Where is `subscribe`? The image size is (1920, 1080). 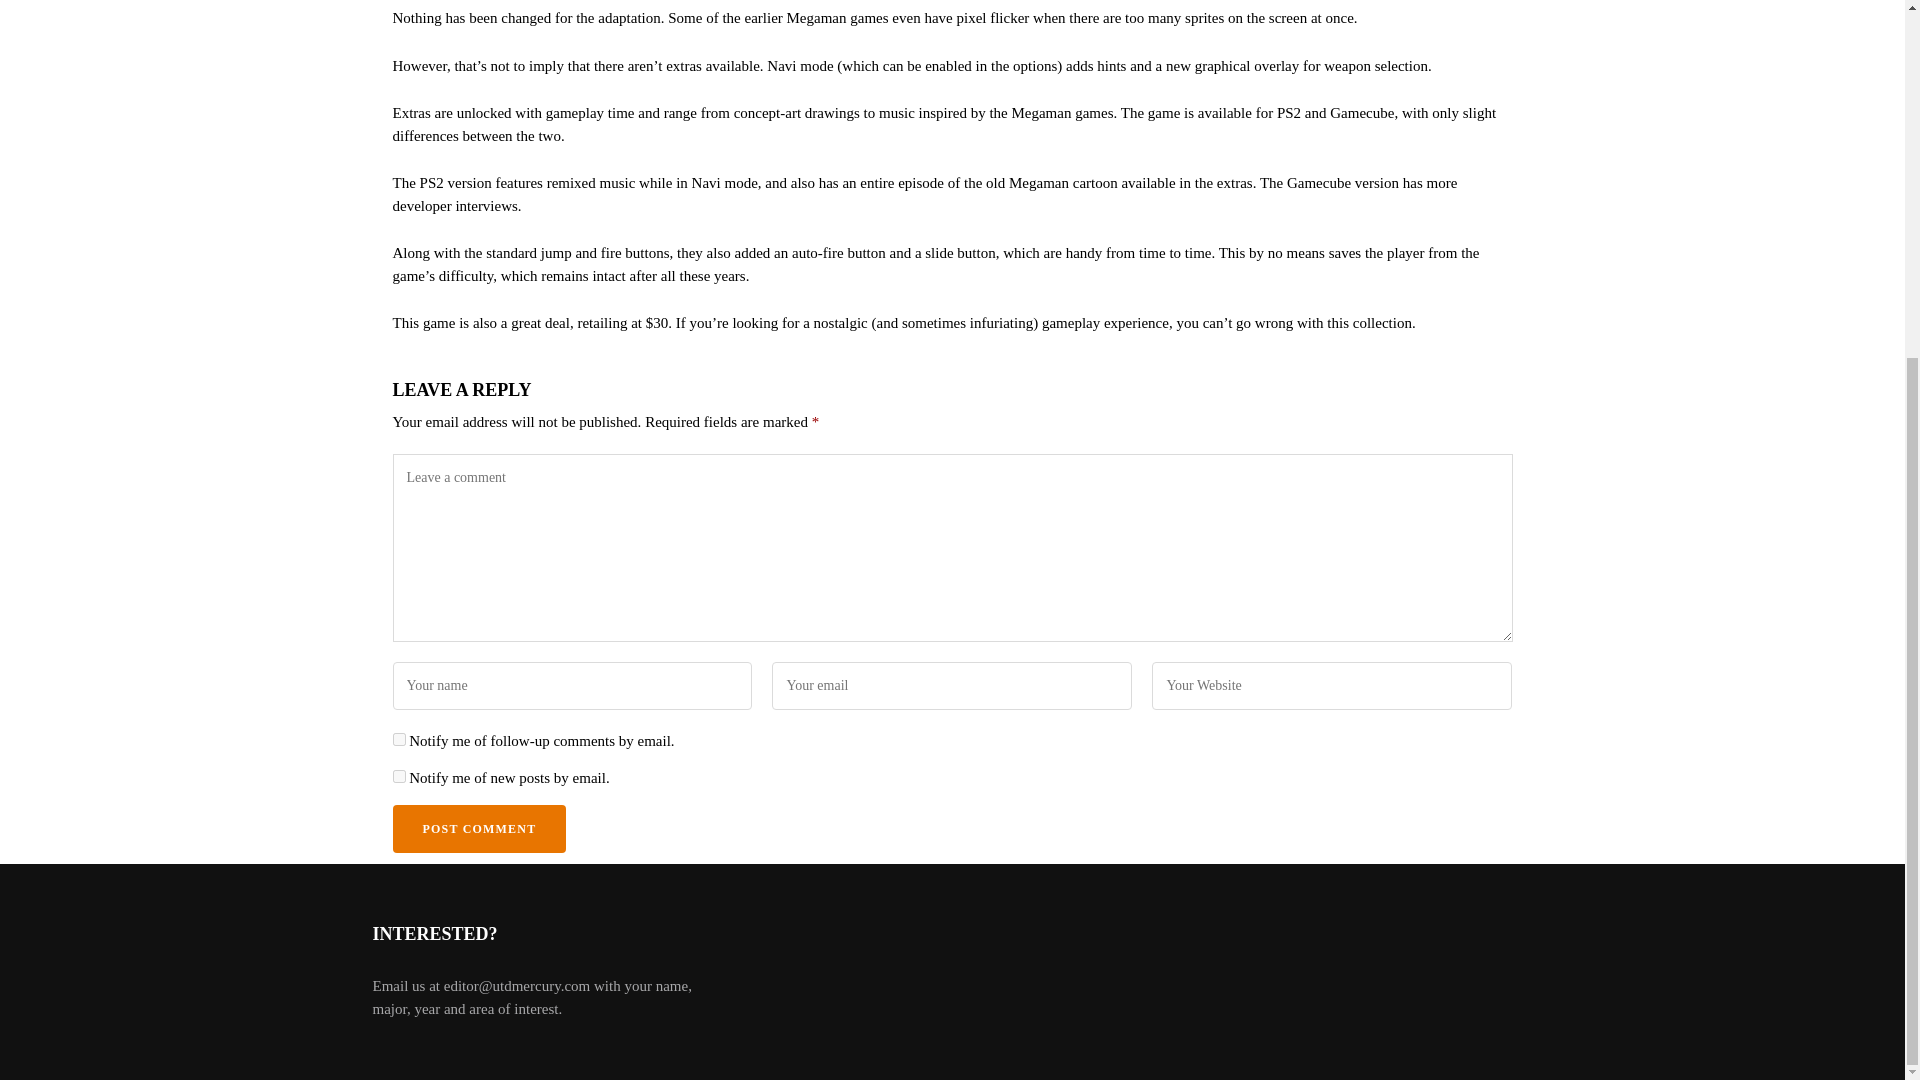
subscribe is located at coordinates (398, 740).